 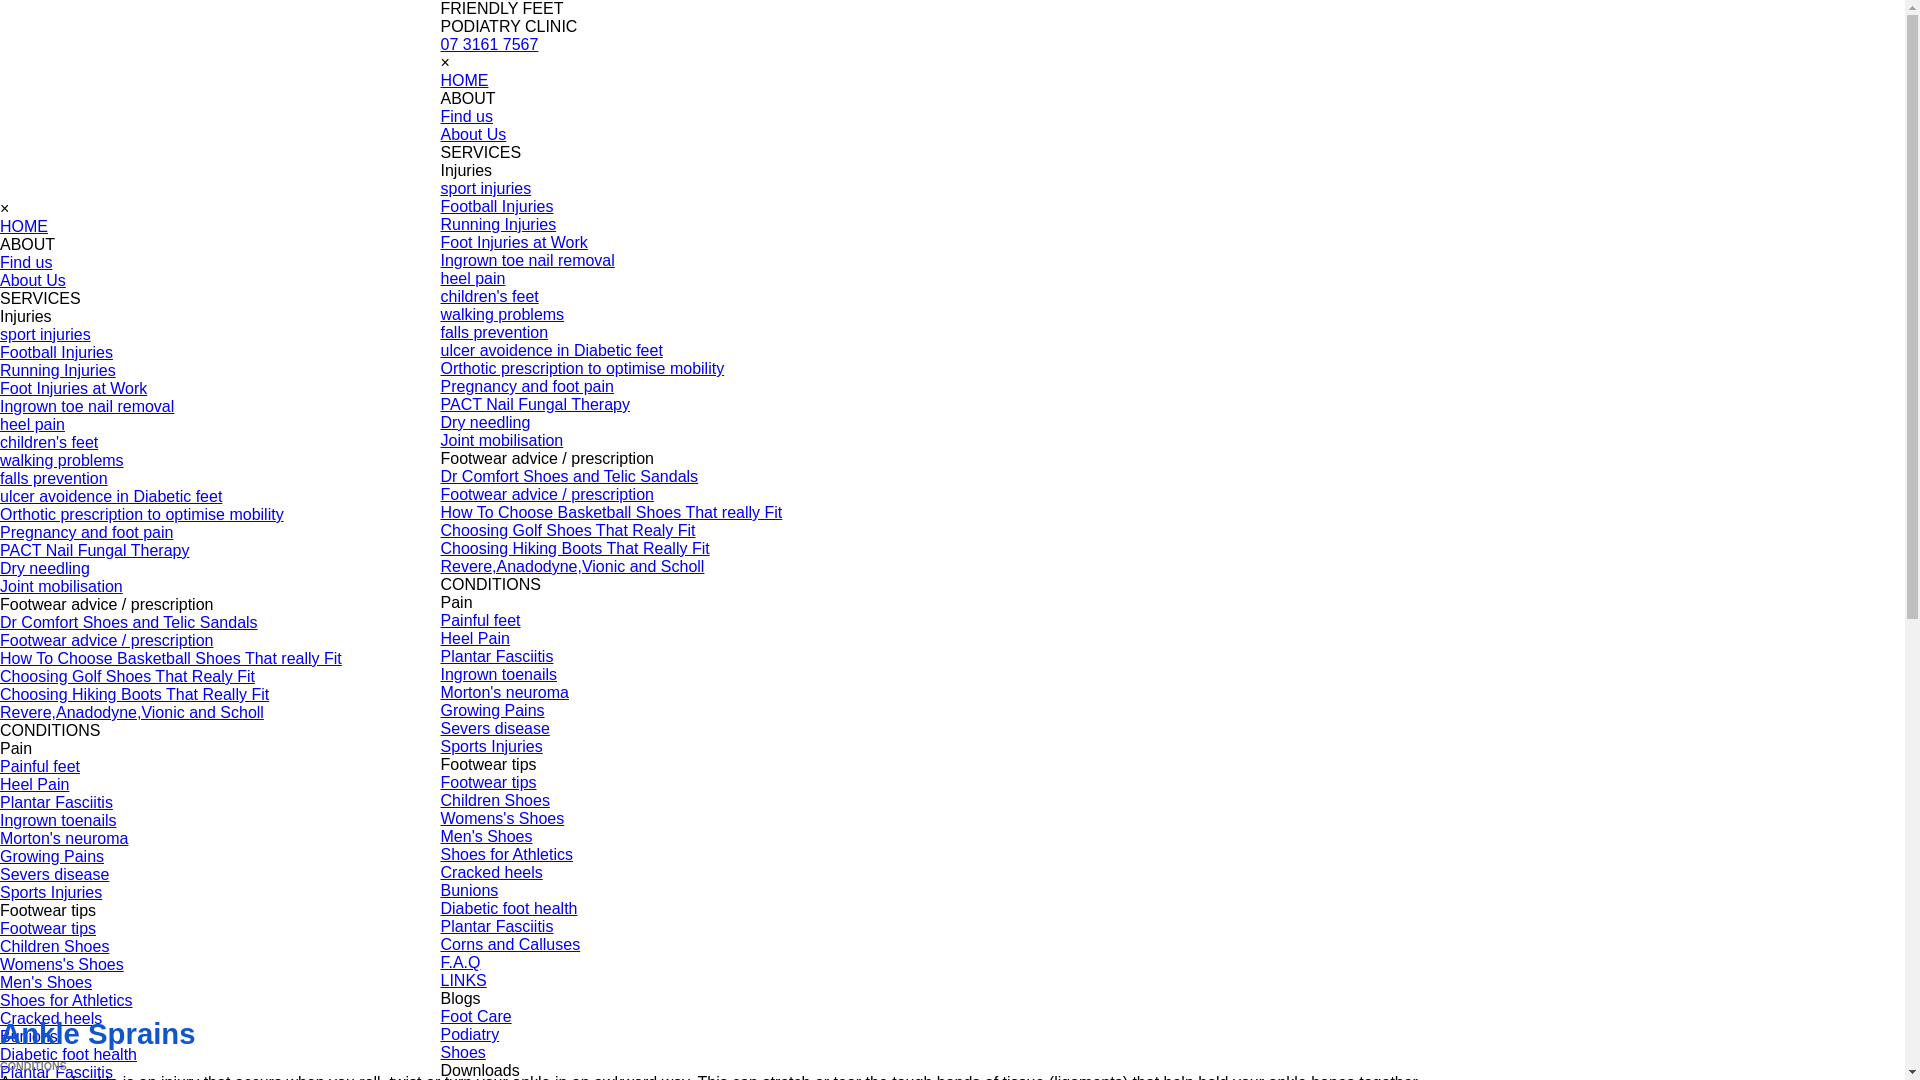 What do you see at coordinates (46, 334) in the screenshot?
I see `sport injuries` at bounding box center [46, 334].